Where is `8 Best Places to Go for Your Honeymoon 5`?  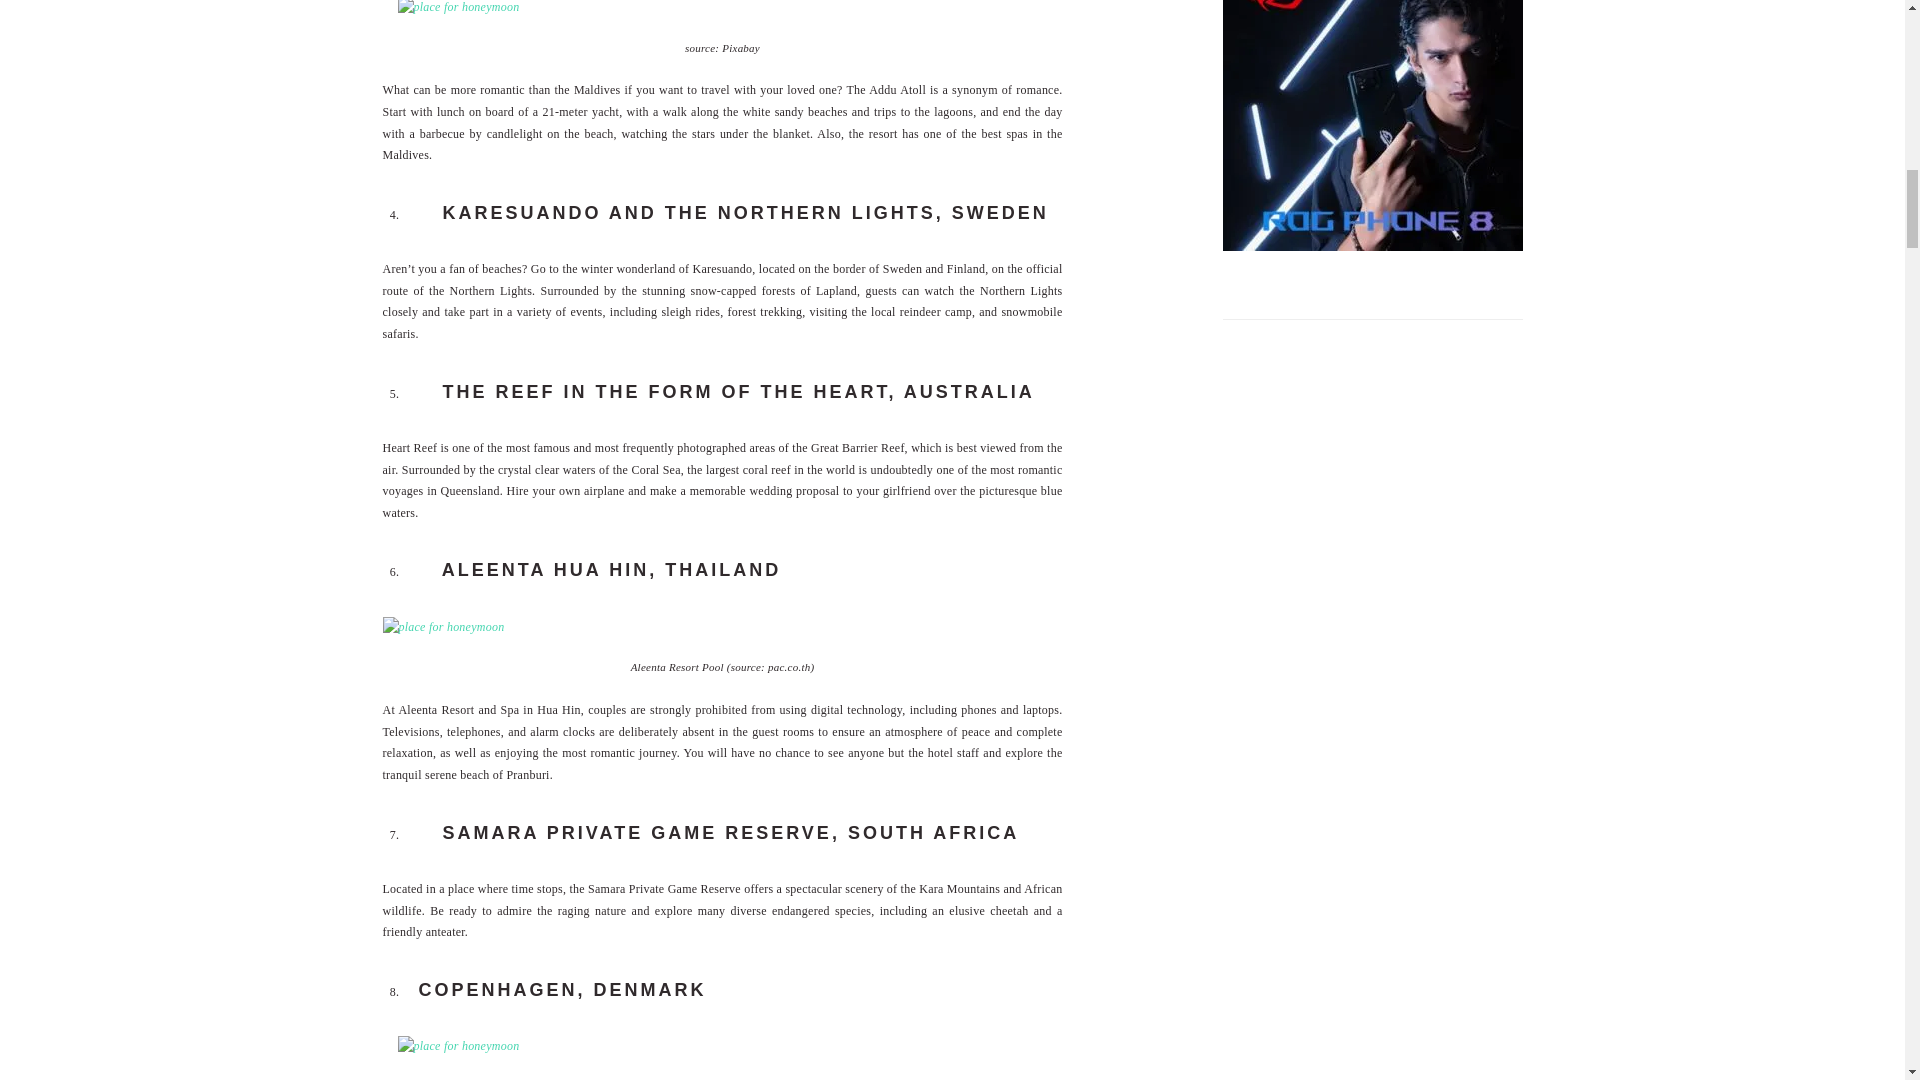
8 Best Places to Go for Your Honeymoon 5 is located at coordinates (458, 1046).